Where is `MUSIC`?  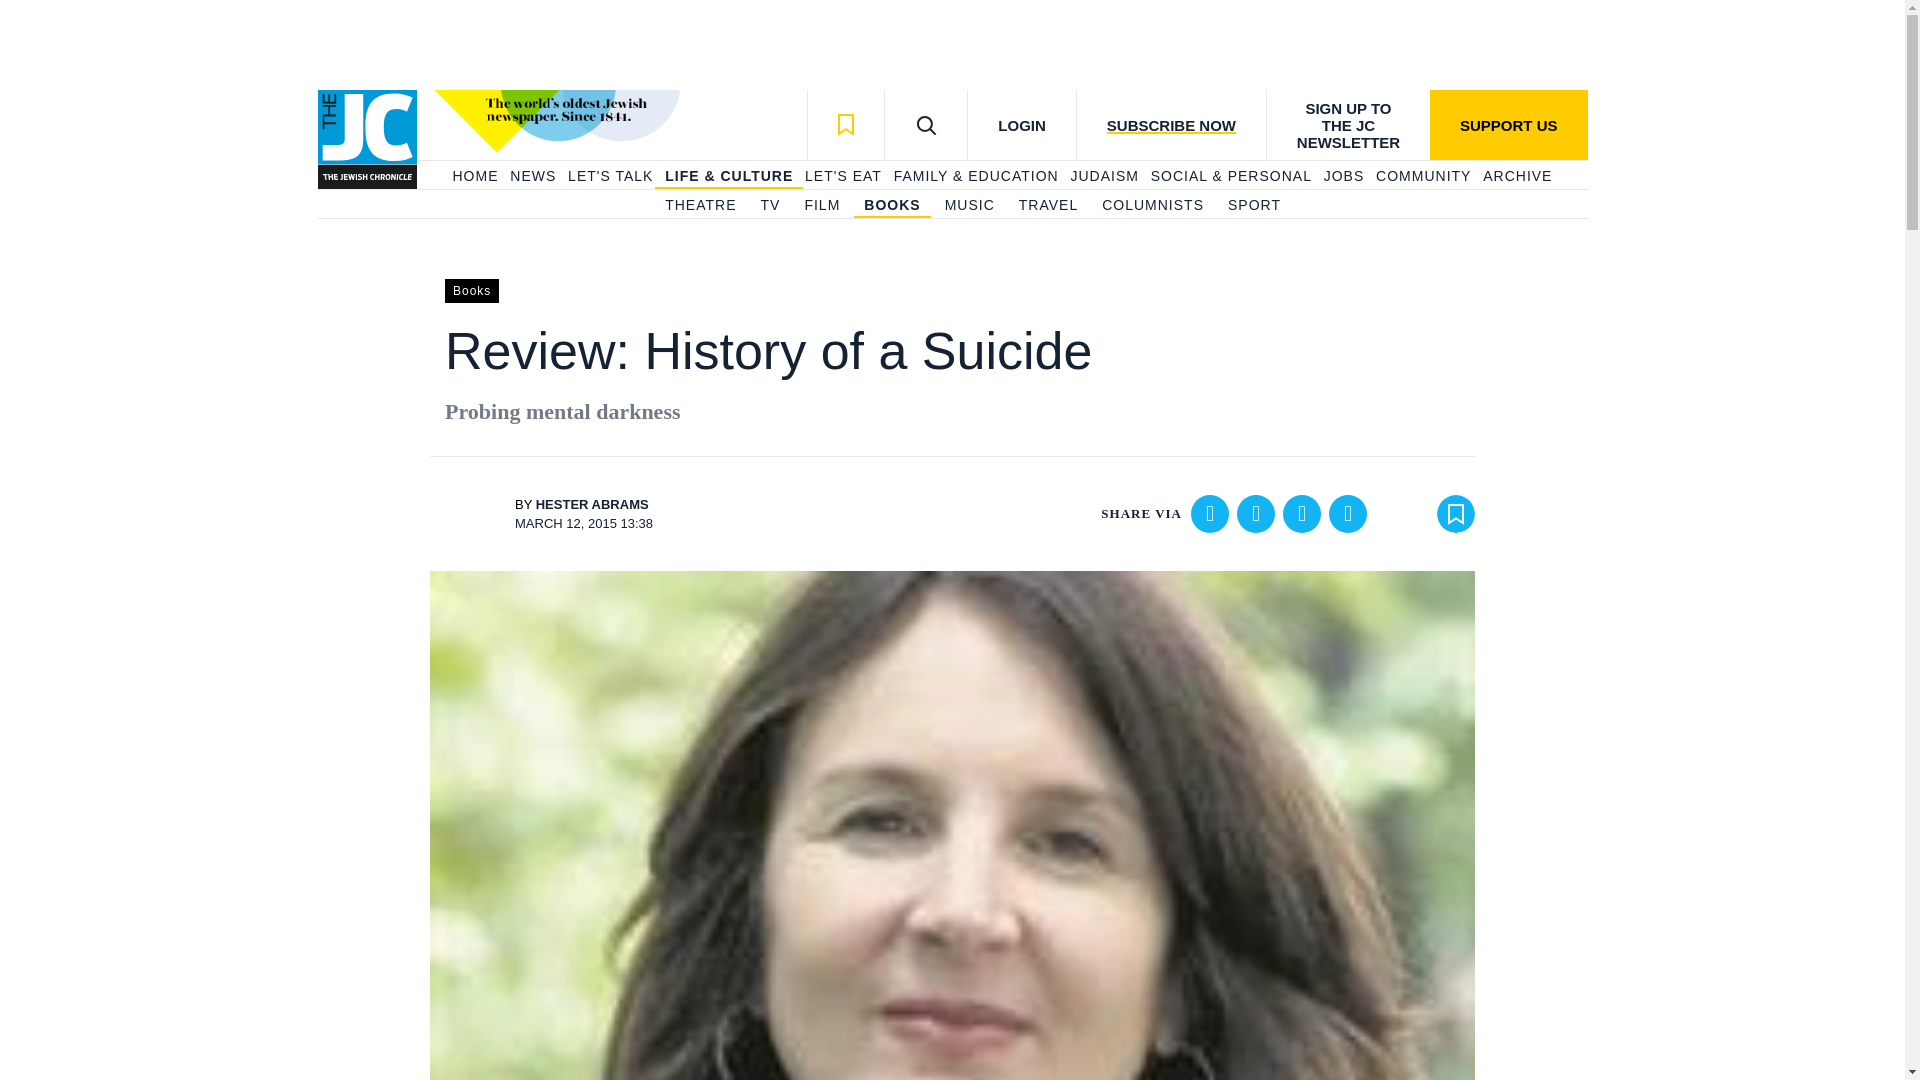
MUSIC is located at coordinates (969, 206).